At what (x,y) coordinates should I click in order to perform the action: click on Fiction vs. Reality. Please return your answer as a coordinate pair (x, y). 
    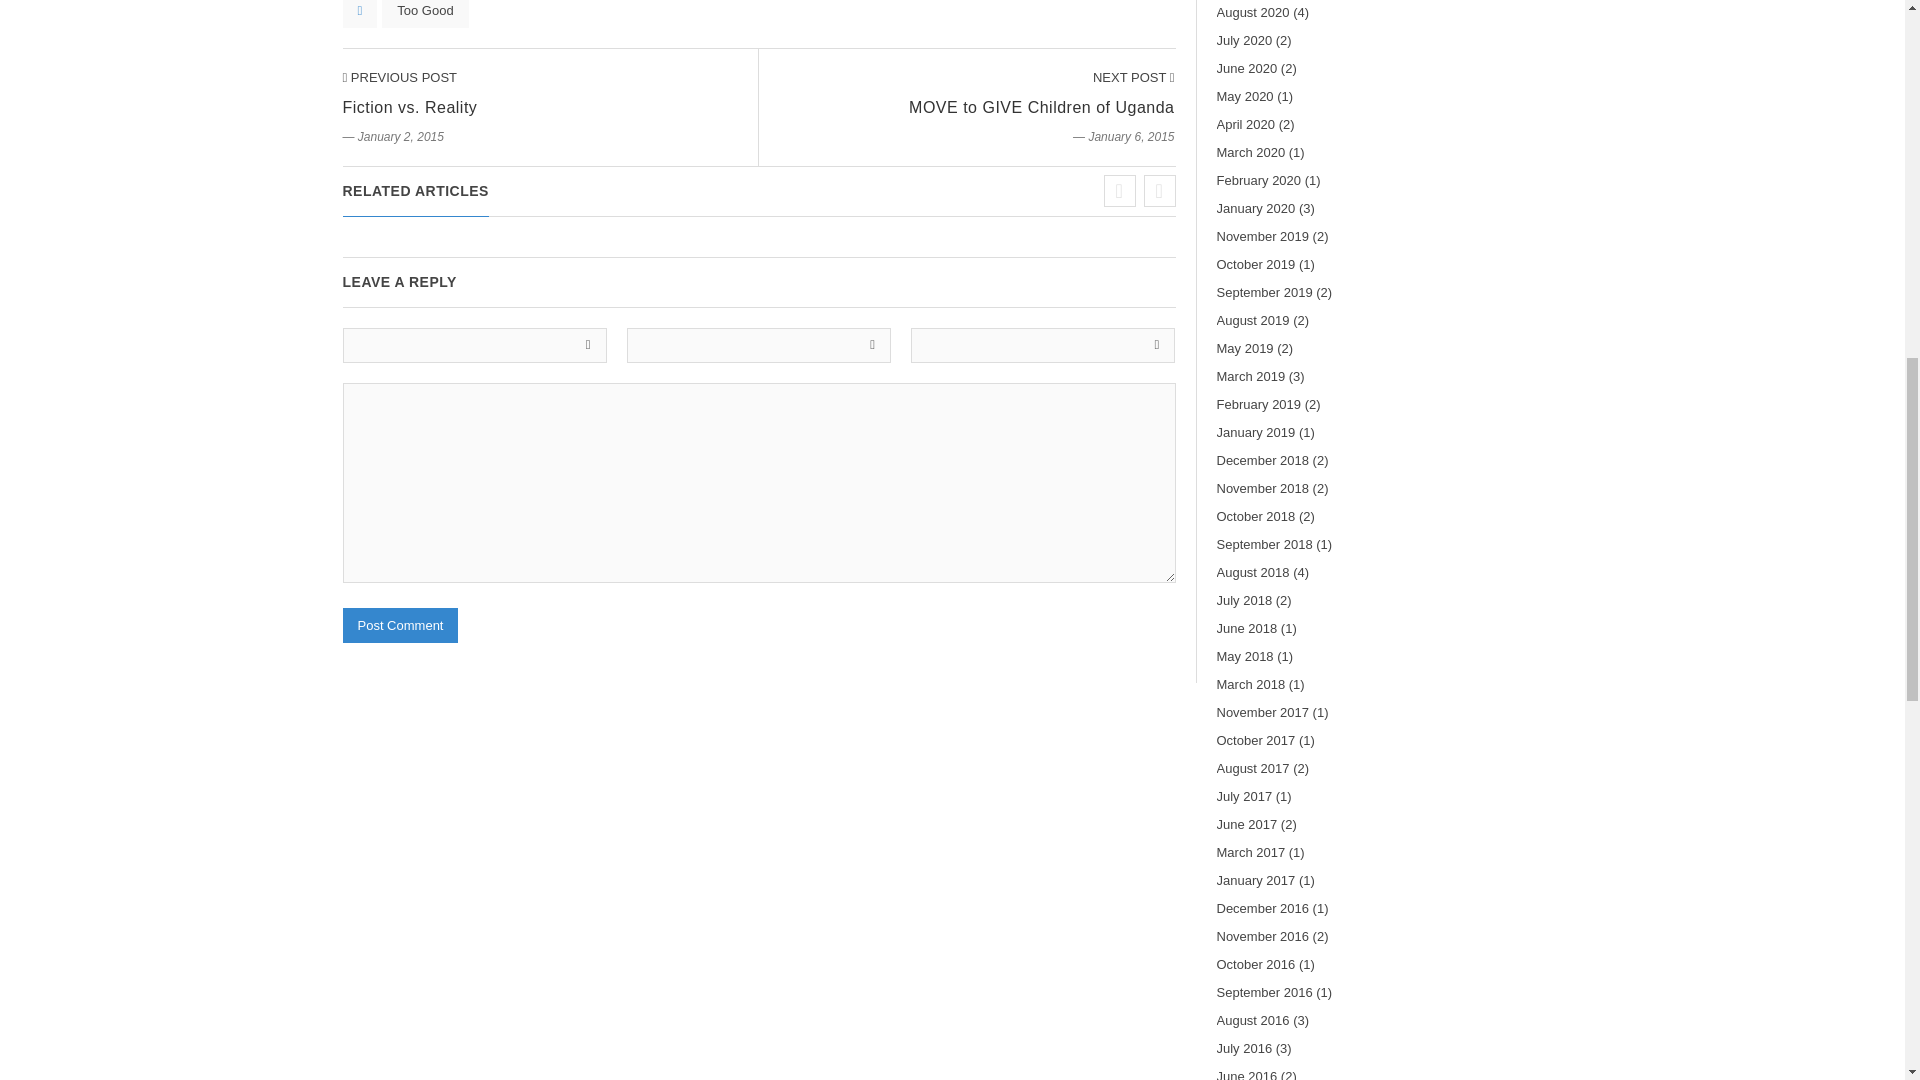
    Looking at the image, I should click on (408, 107).